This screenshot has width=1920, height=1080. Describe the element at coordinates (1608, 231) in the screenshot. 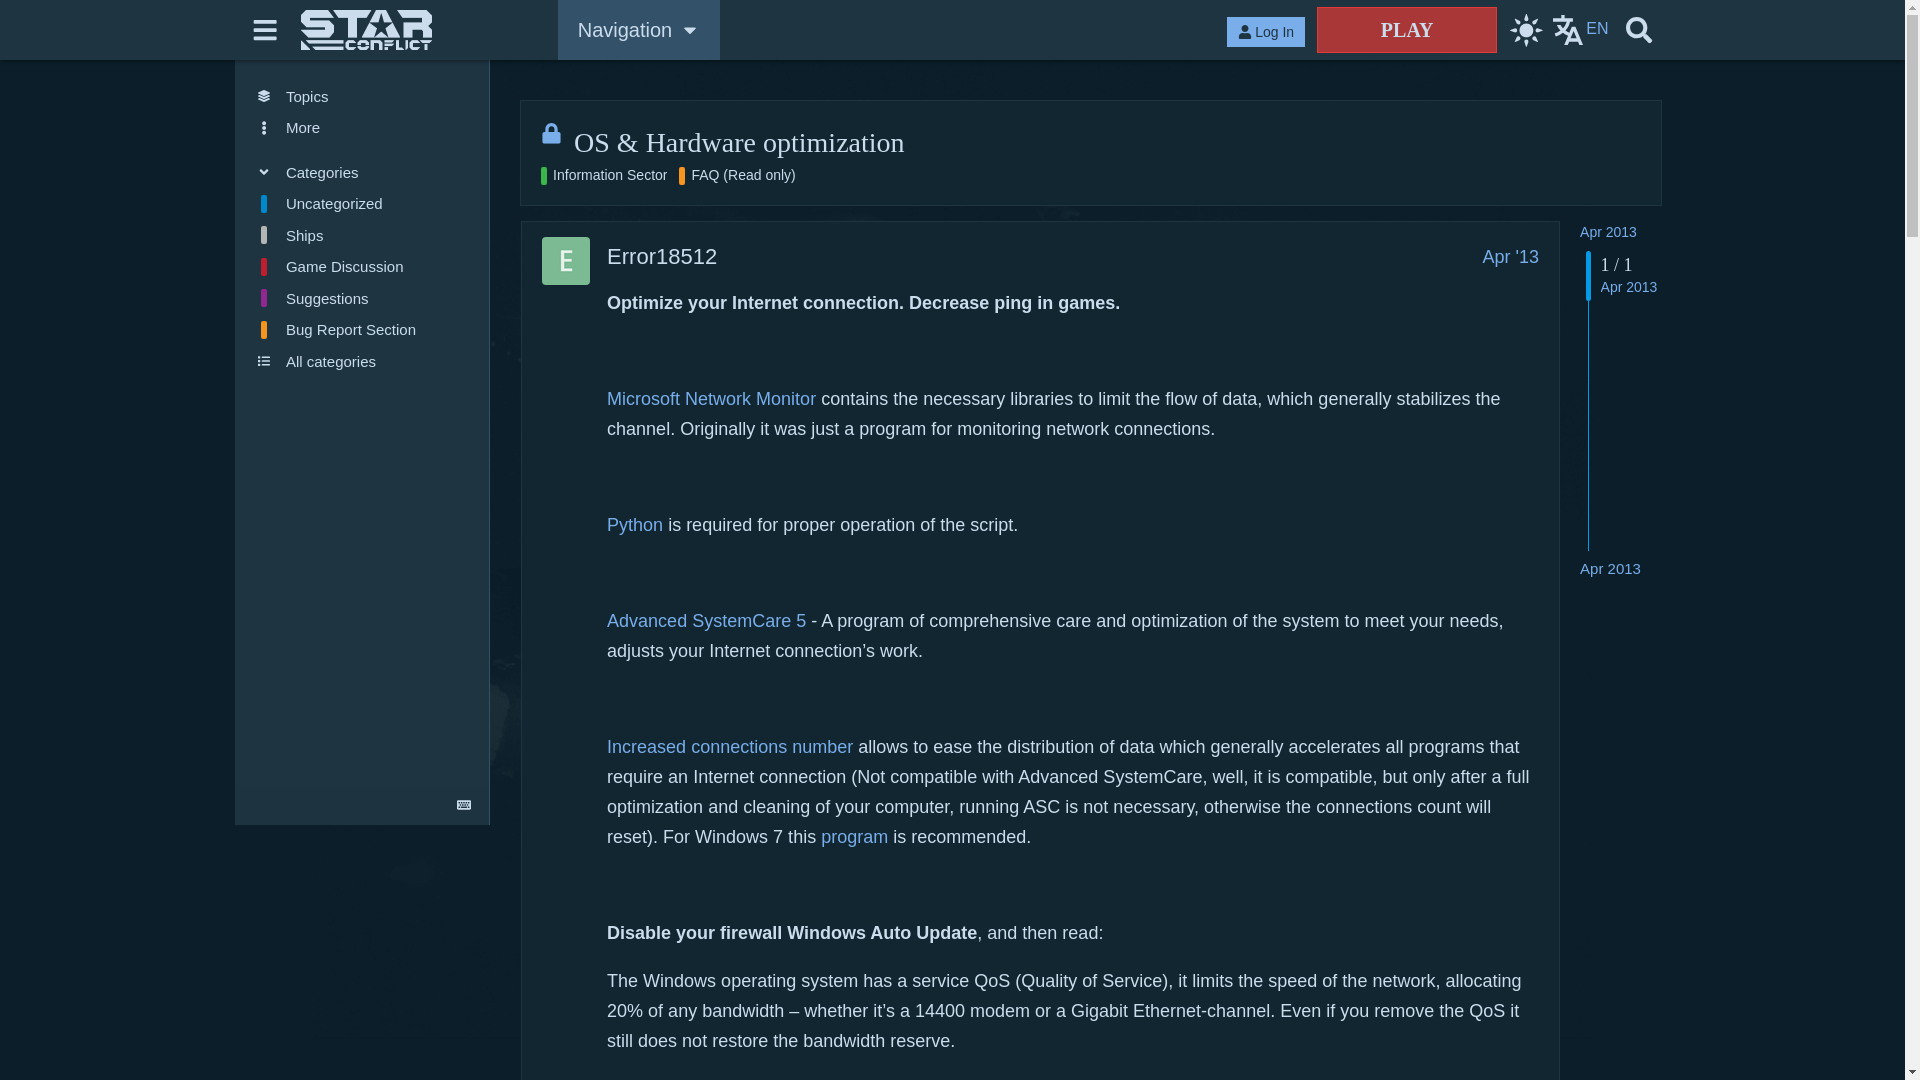

I see `Apr 2013` at that location.